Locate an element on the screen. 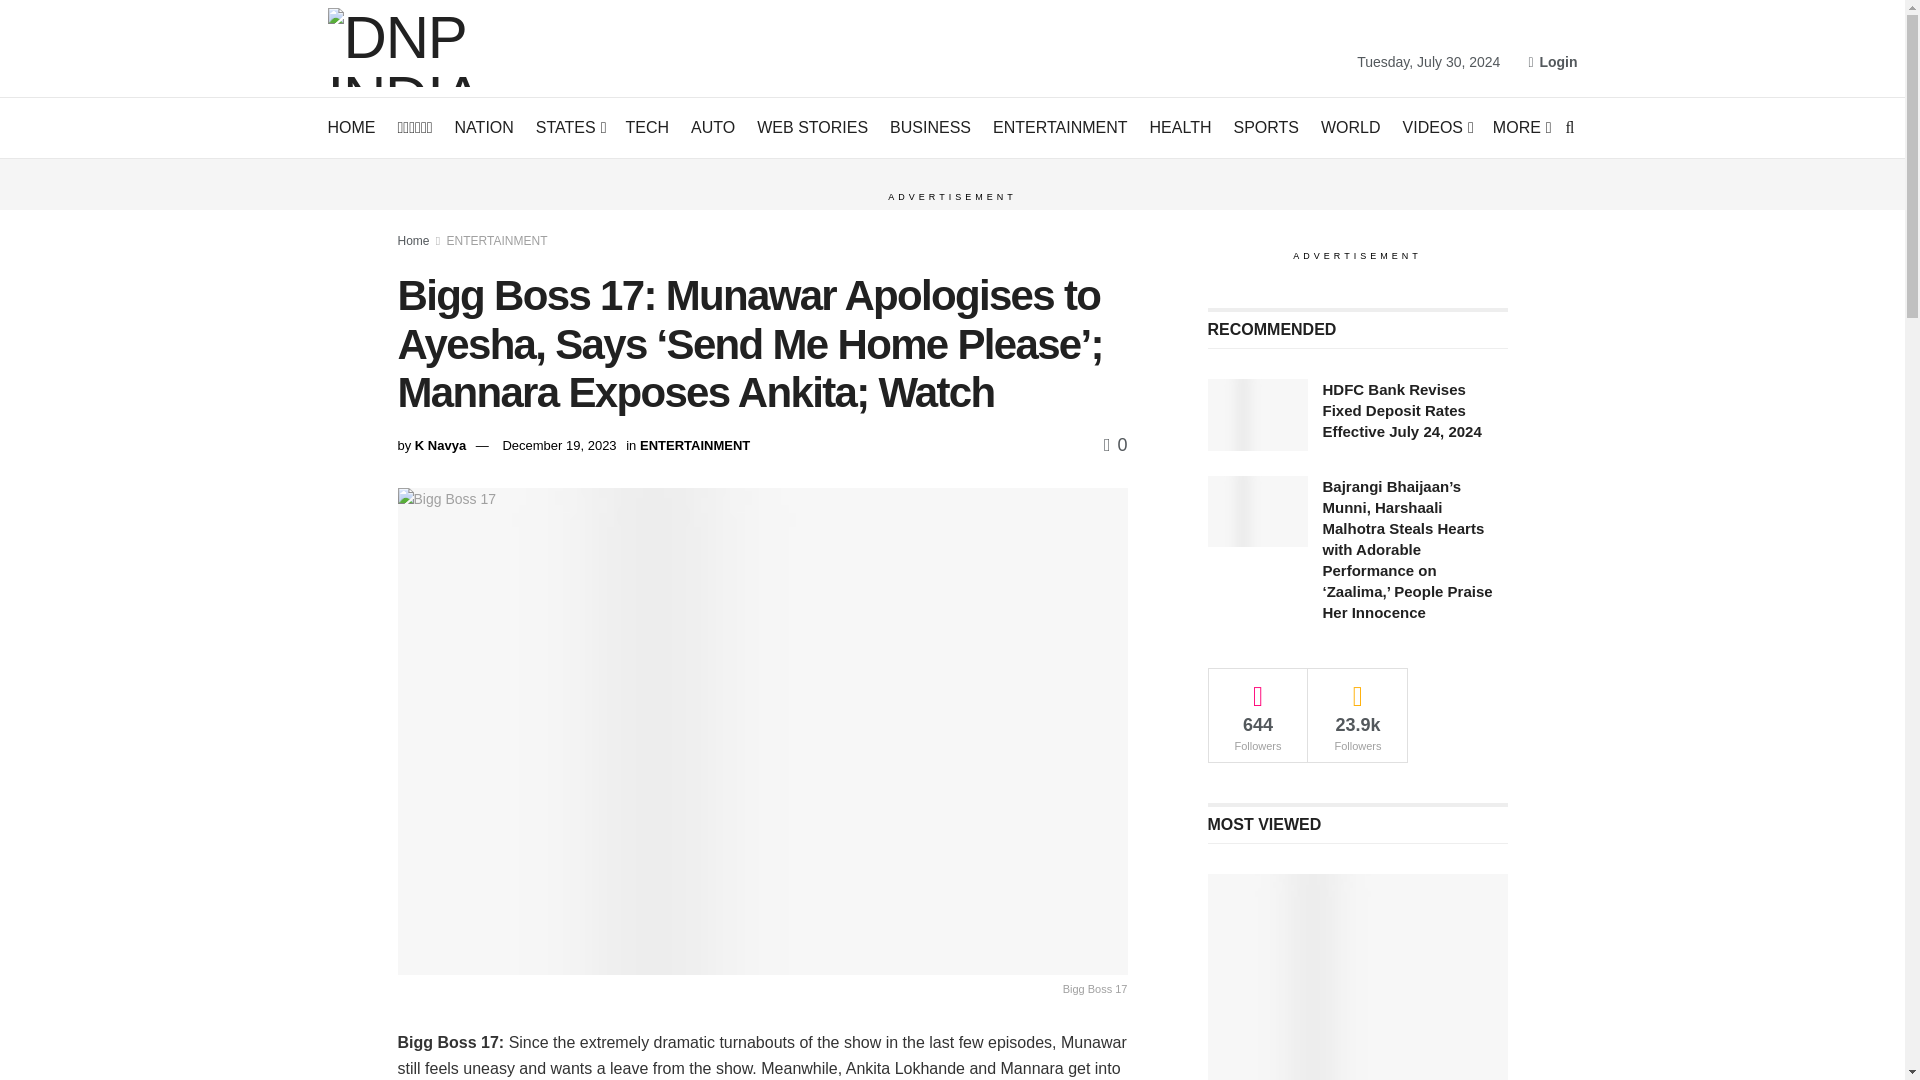  ENTERTAINMENT is located at coordinates (1060, 128).